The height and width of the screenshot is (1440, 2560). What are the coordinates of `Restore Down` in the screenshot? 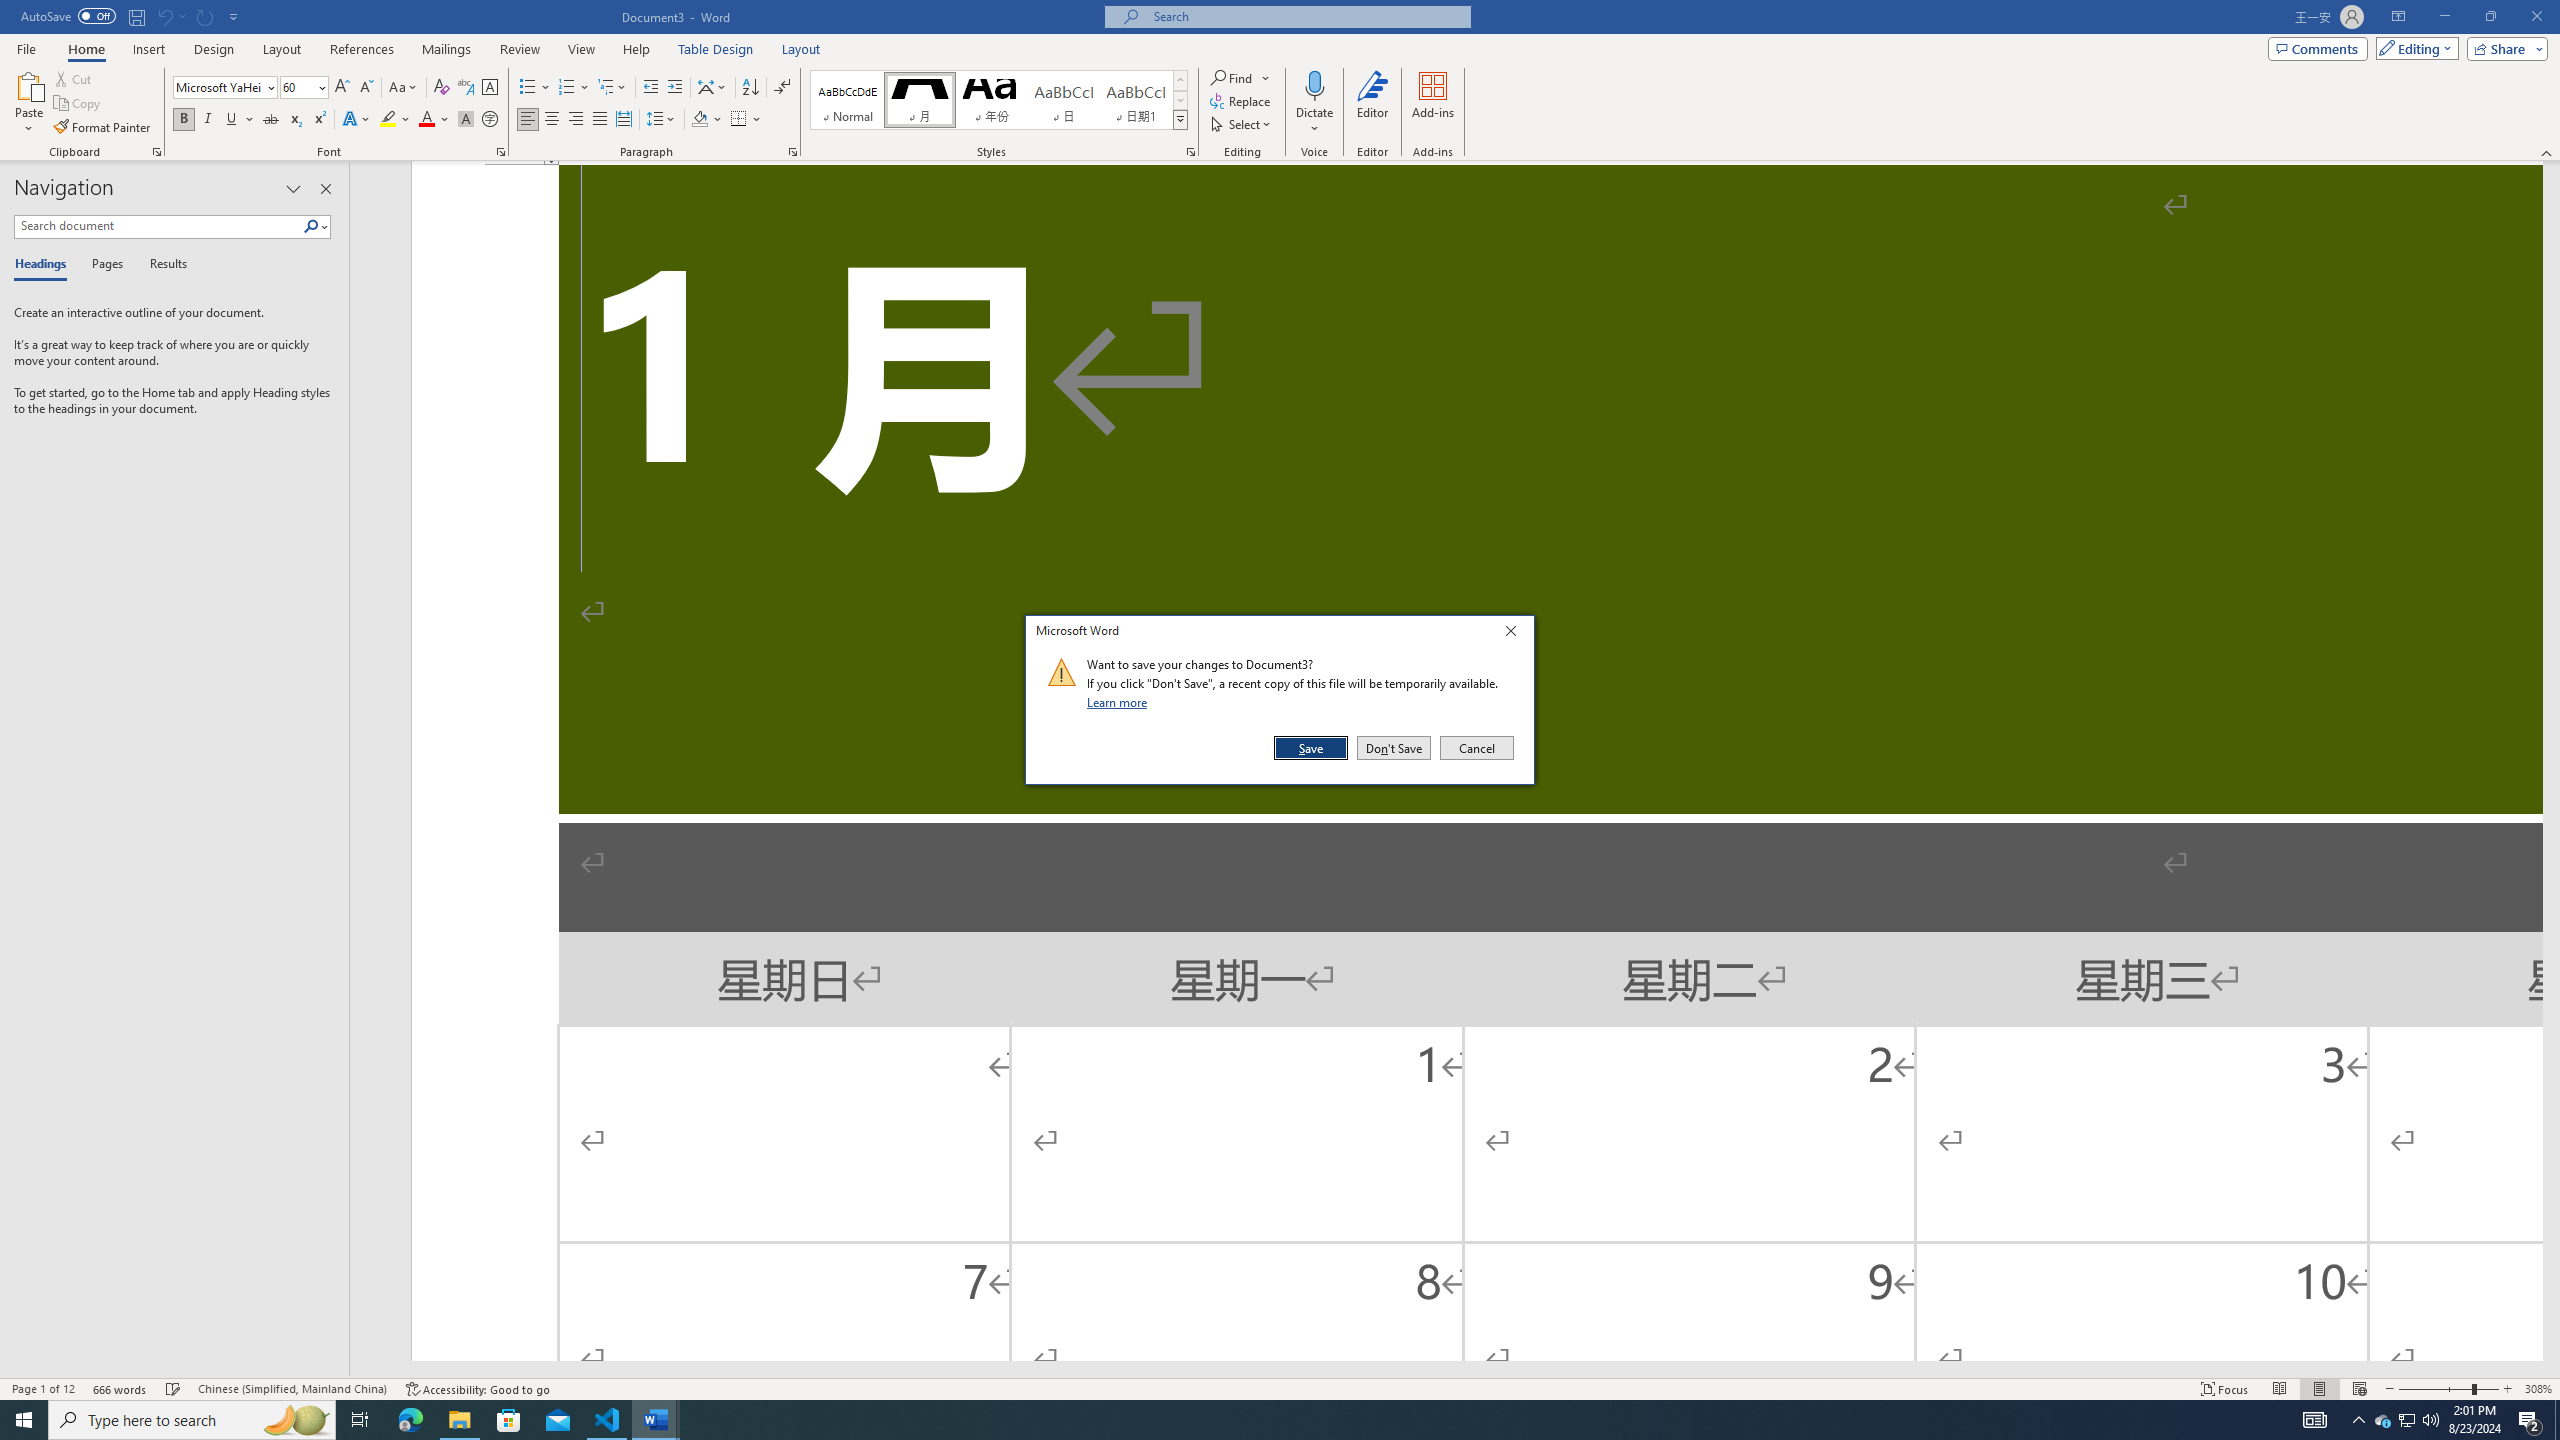 It's located at (2490, 17).